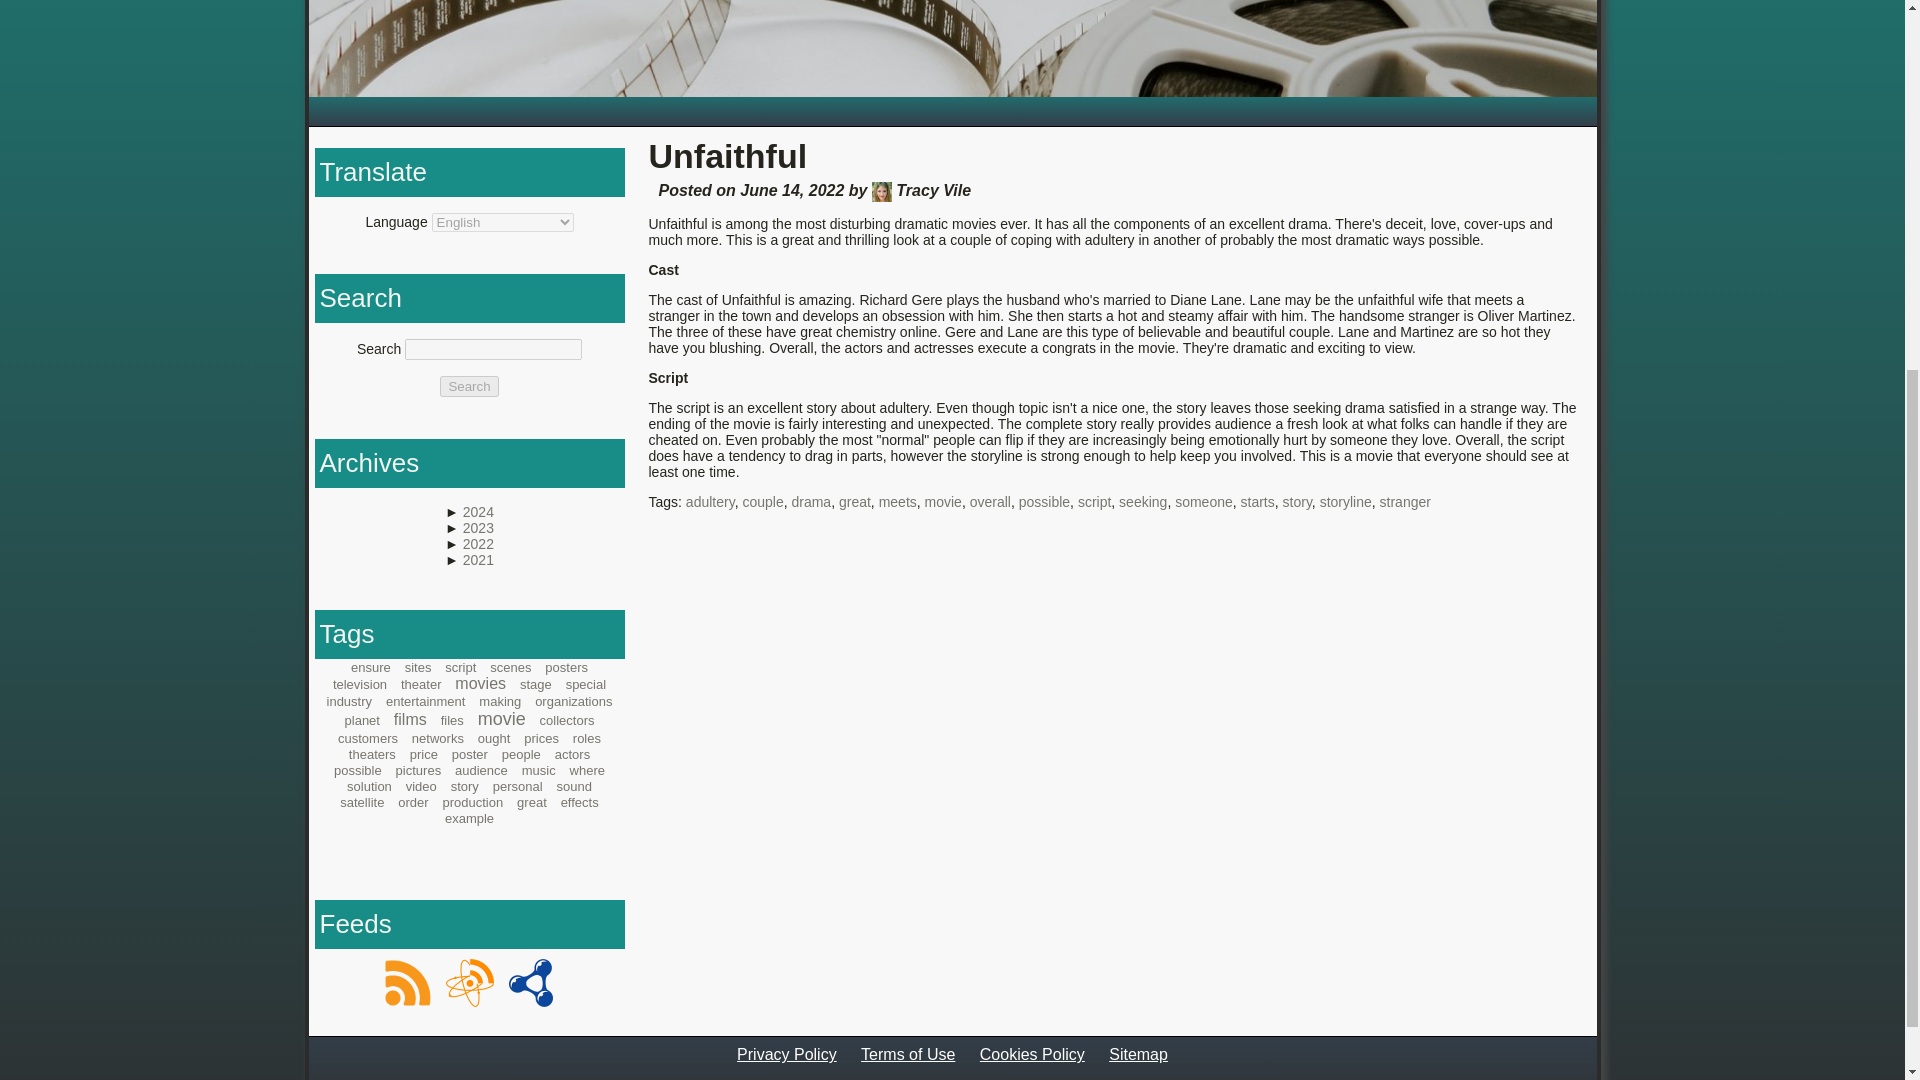  I want to click on overall, so click(990, 501).